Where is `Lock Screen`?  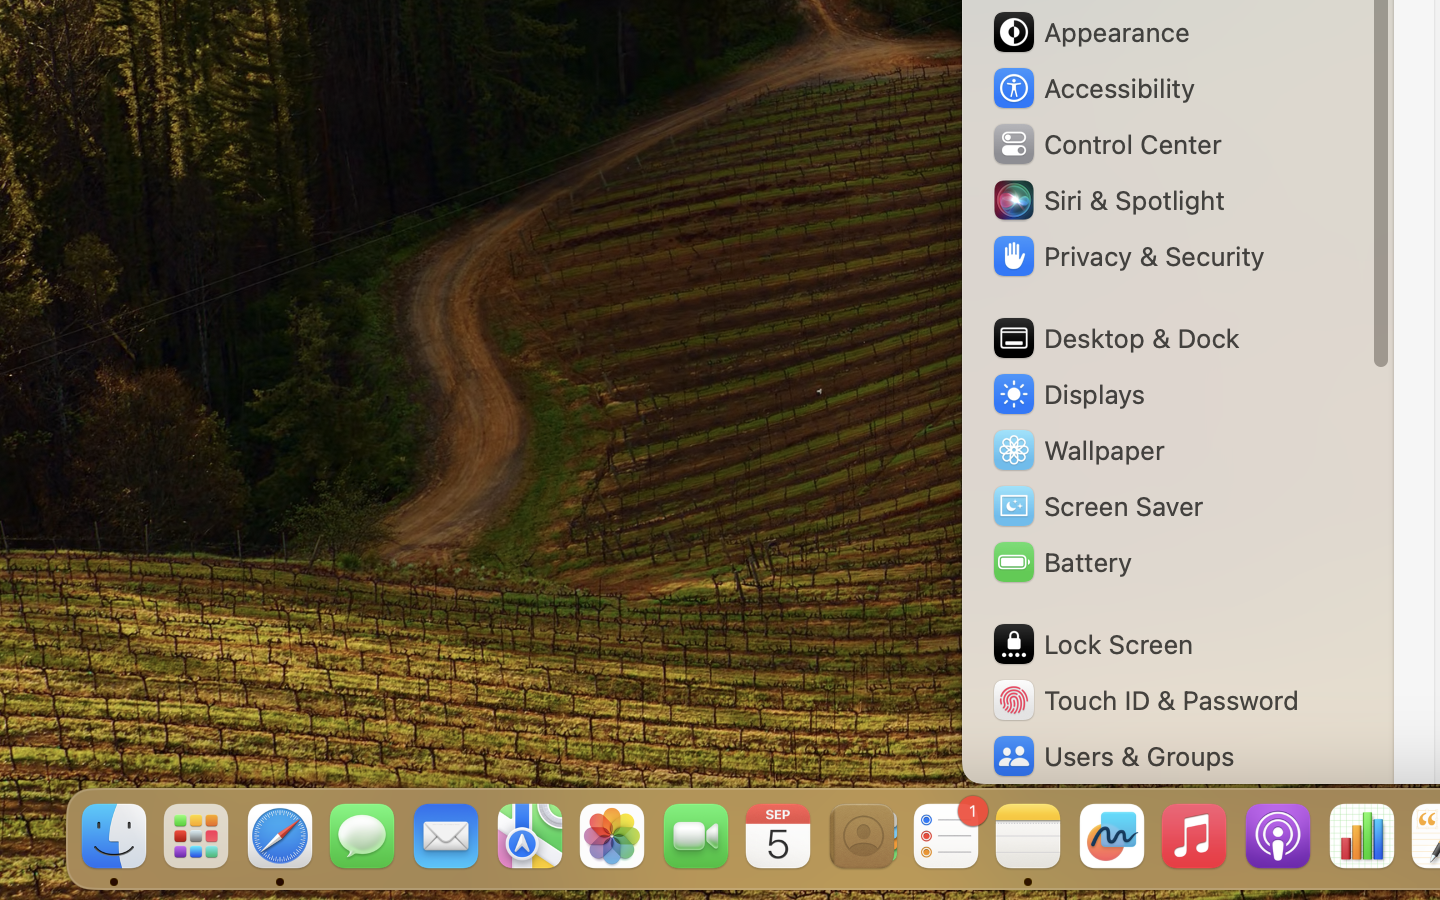
Lock Screen is located at coordinates (1092, 644).